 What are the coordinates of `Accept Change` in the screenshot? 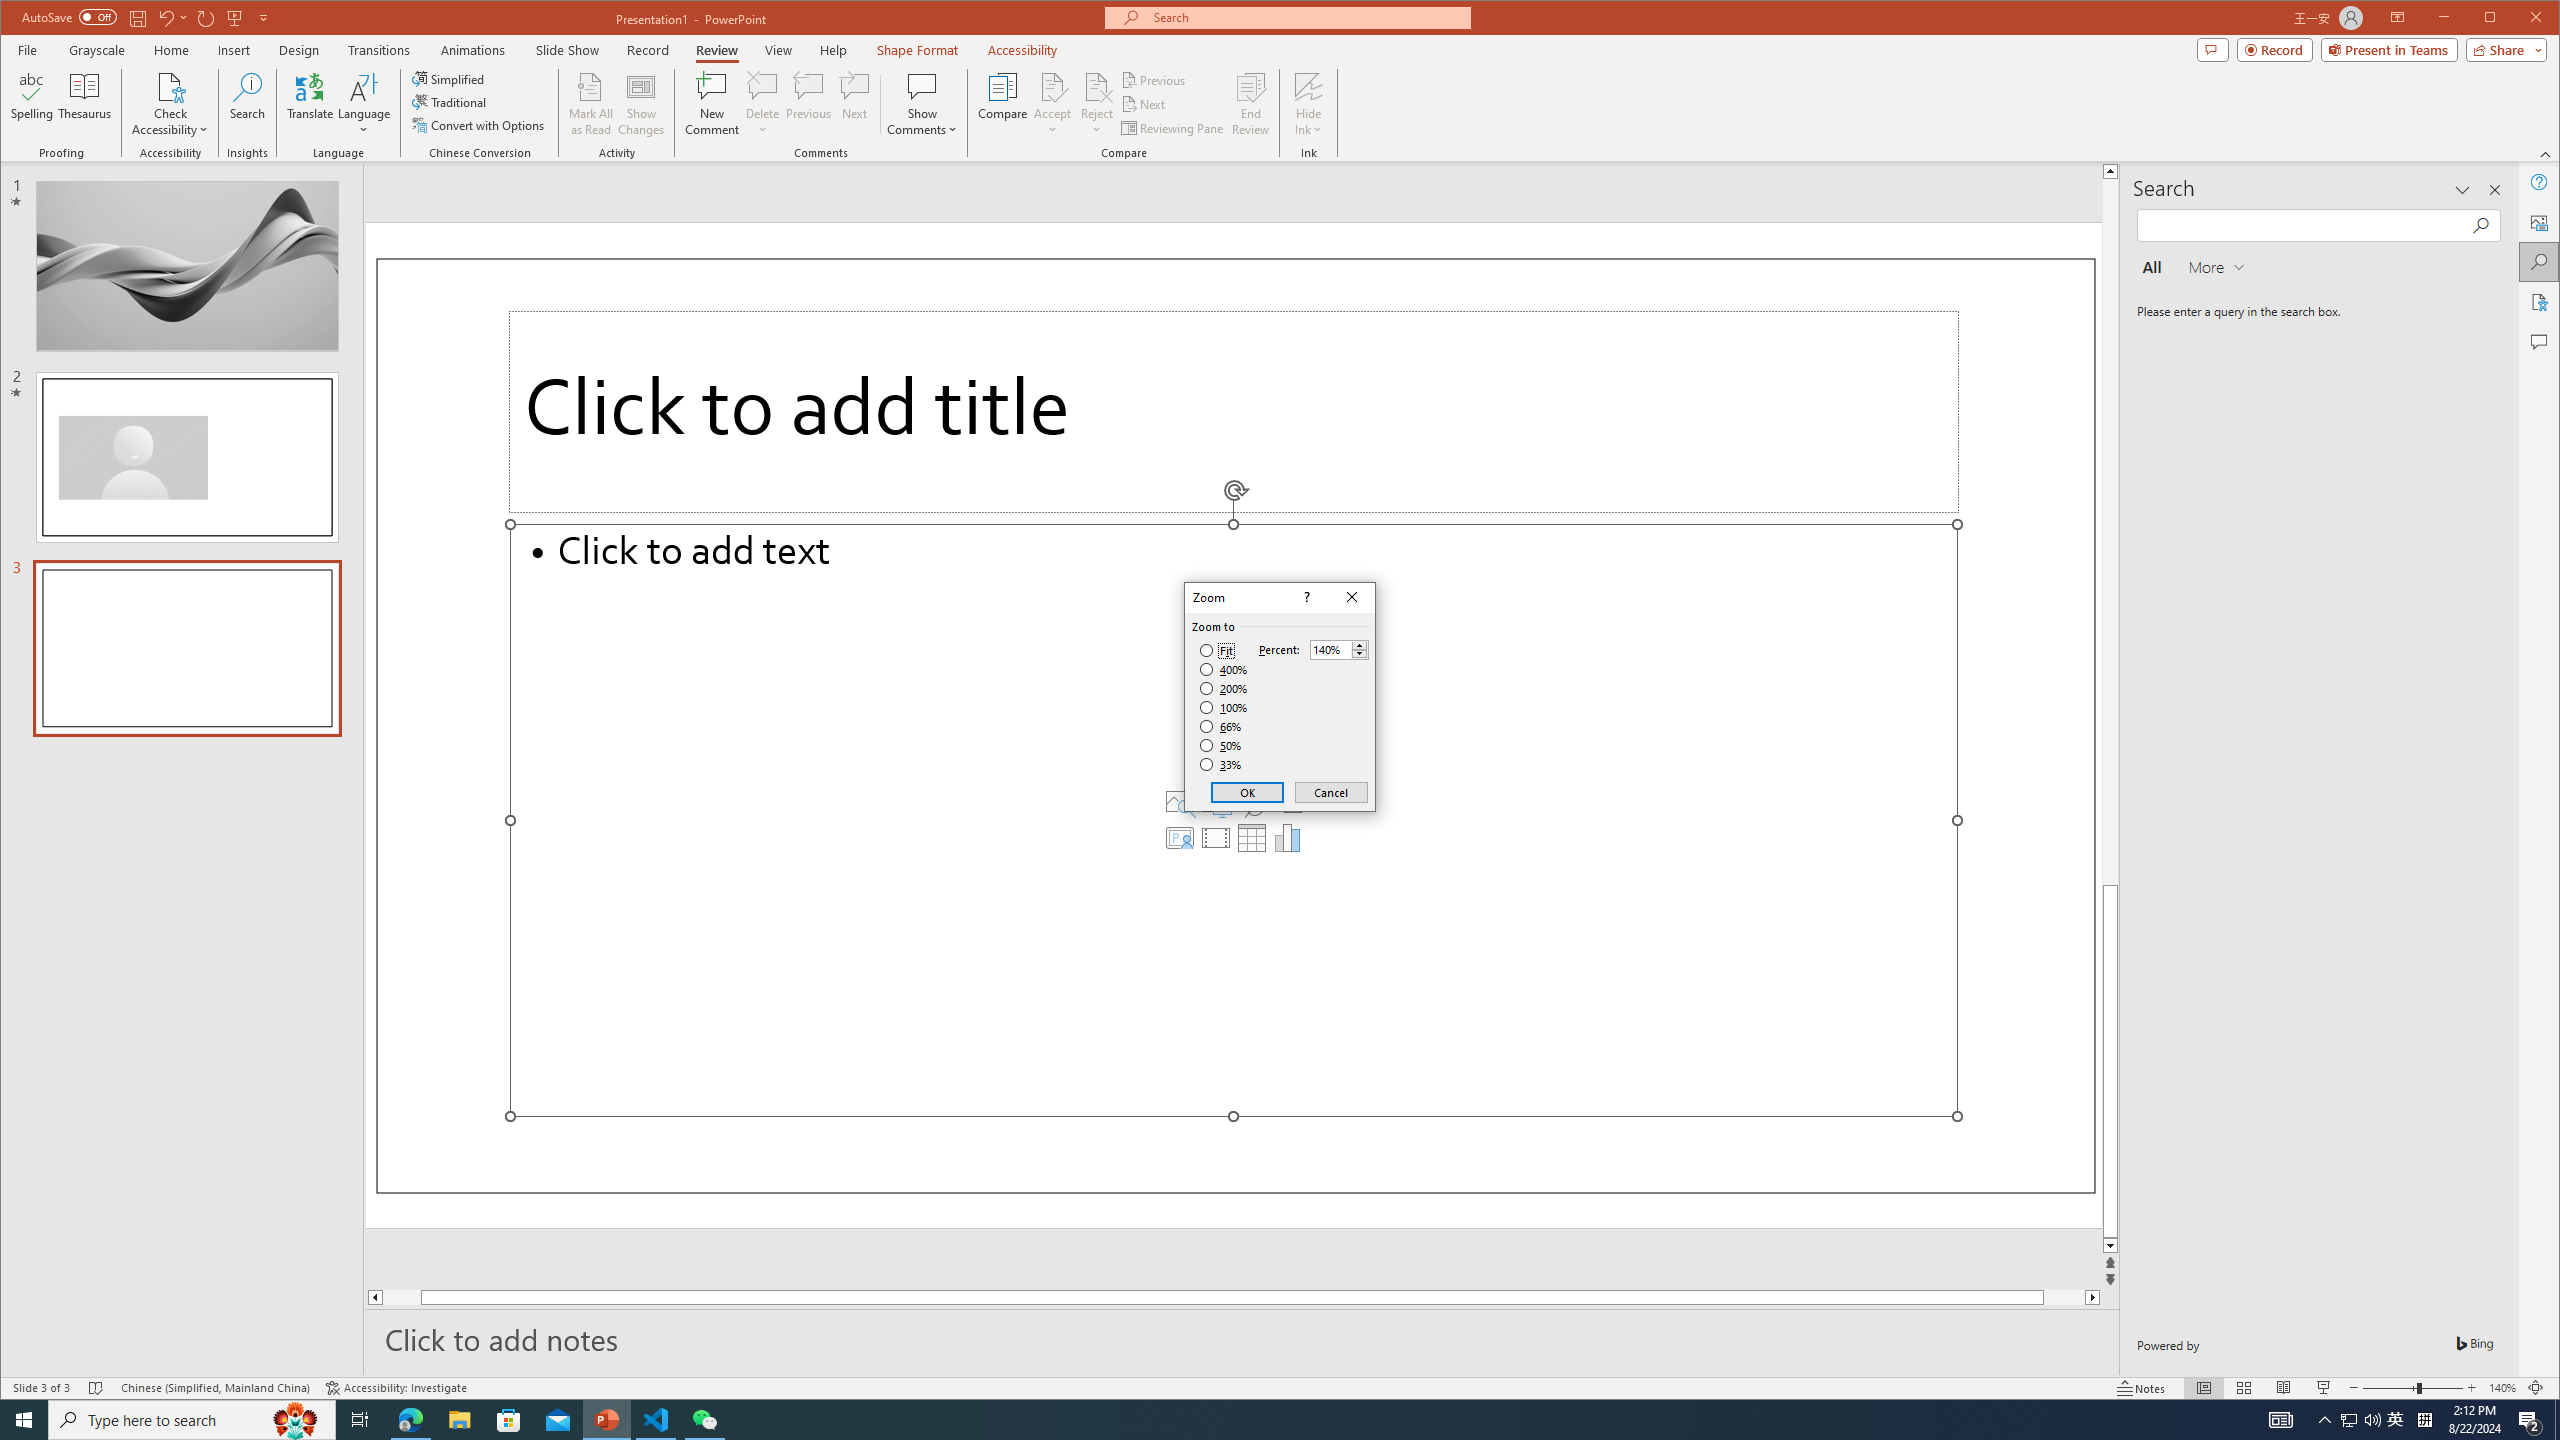 It's located at (1053, 86).